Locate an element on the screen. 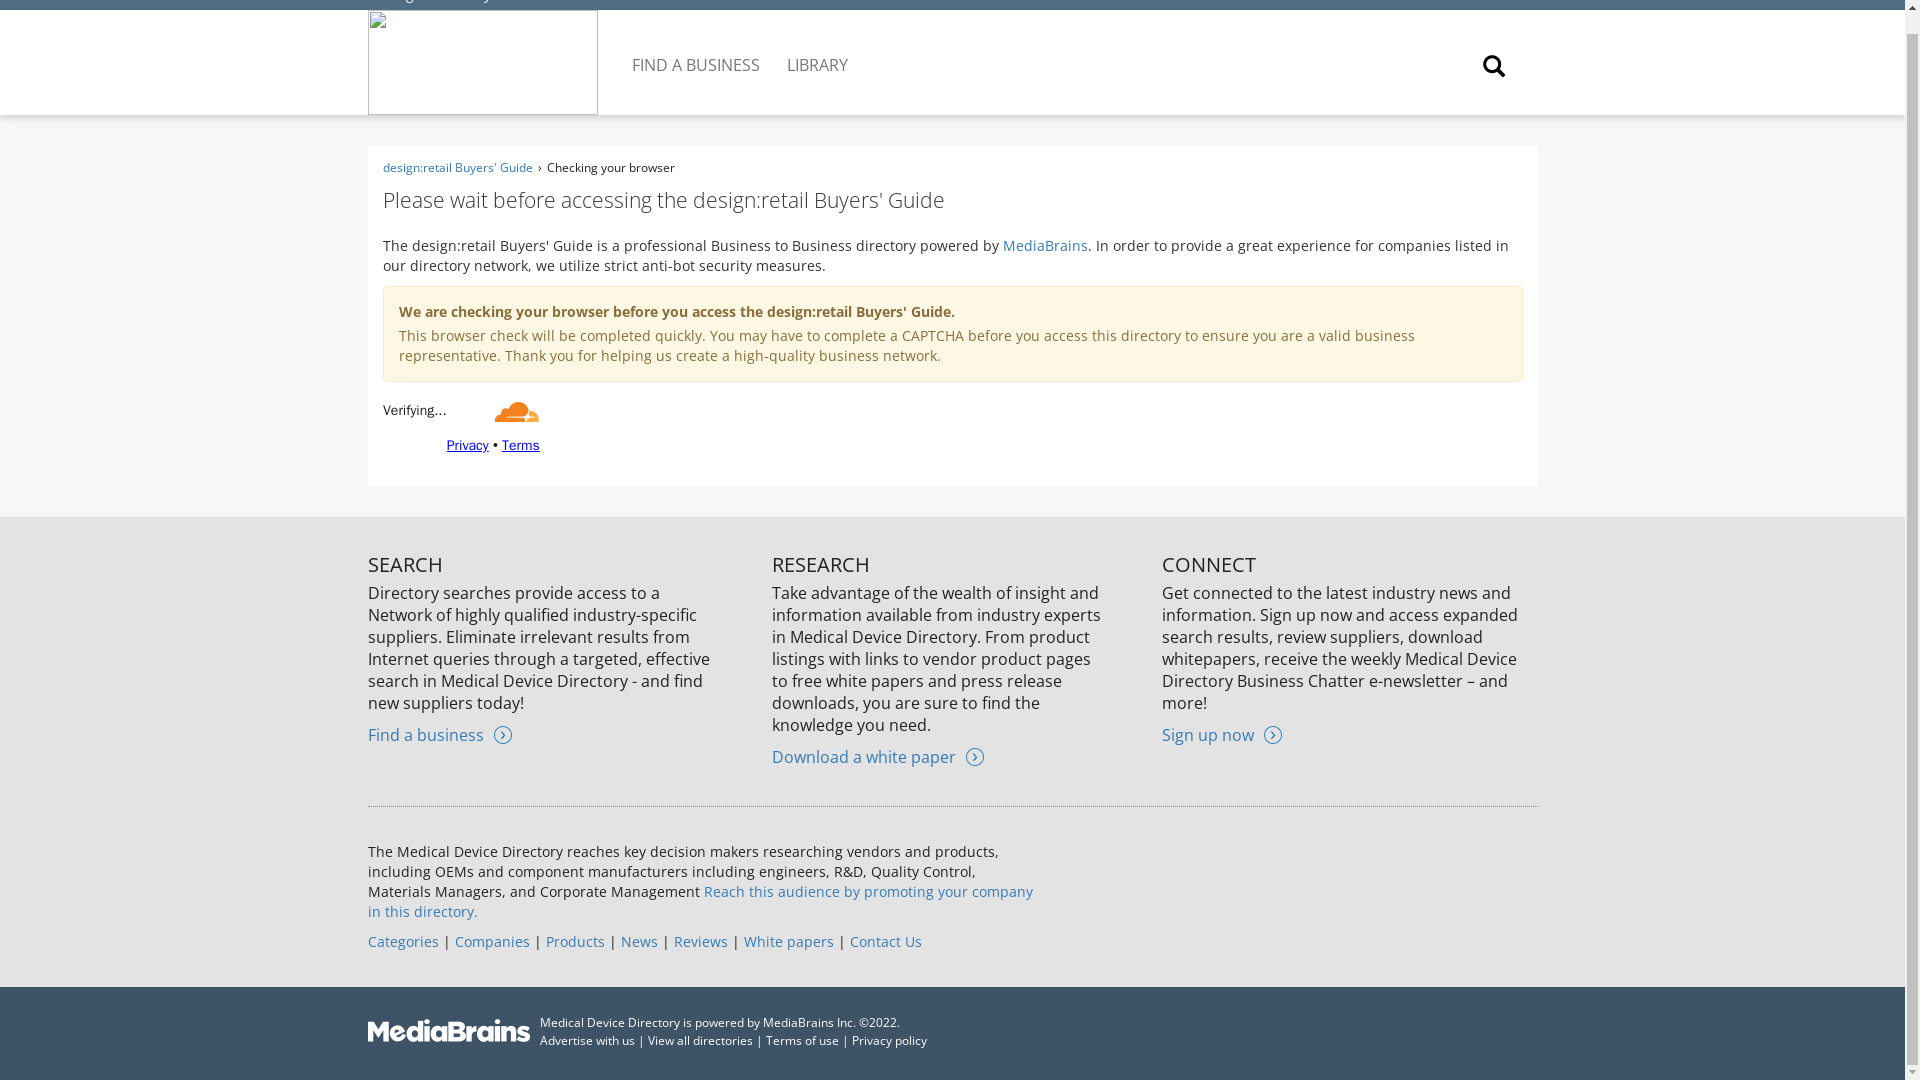  Find a business is located at coordinates (440, 734).